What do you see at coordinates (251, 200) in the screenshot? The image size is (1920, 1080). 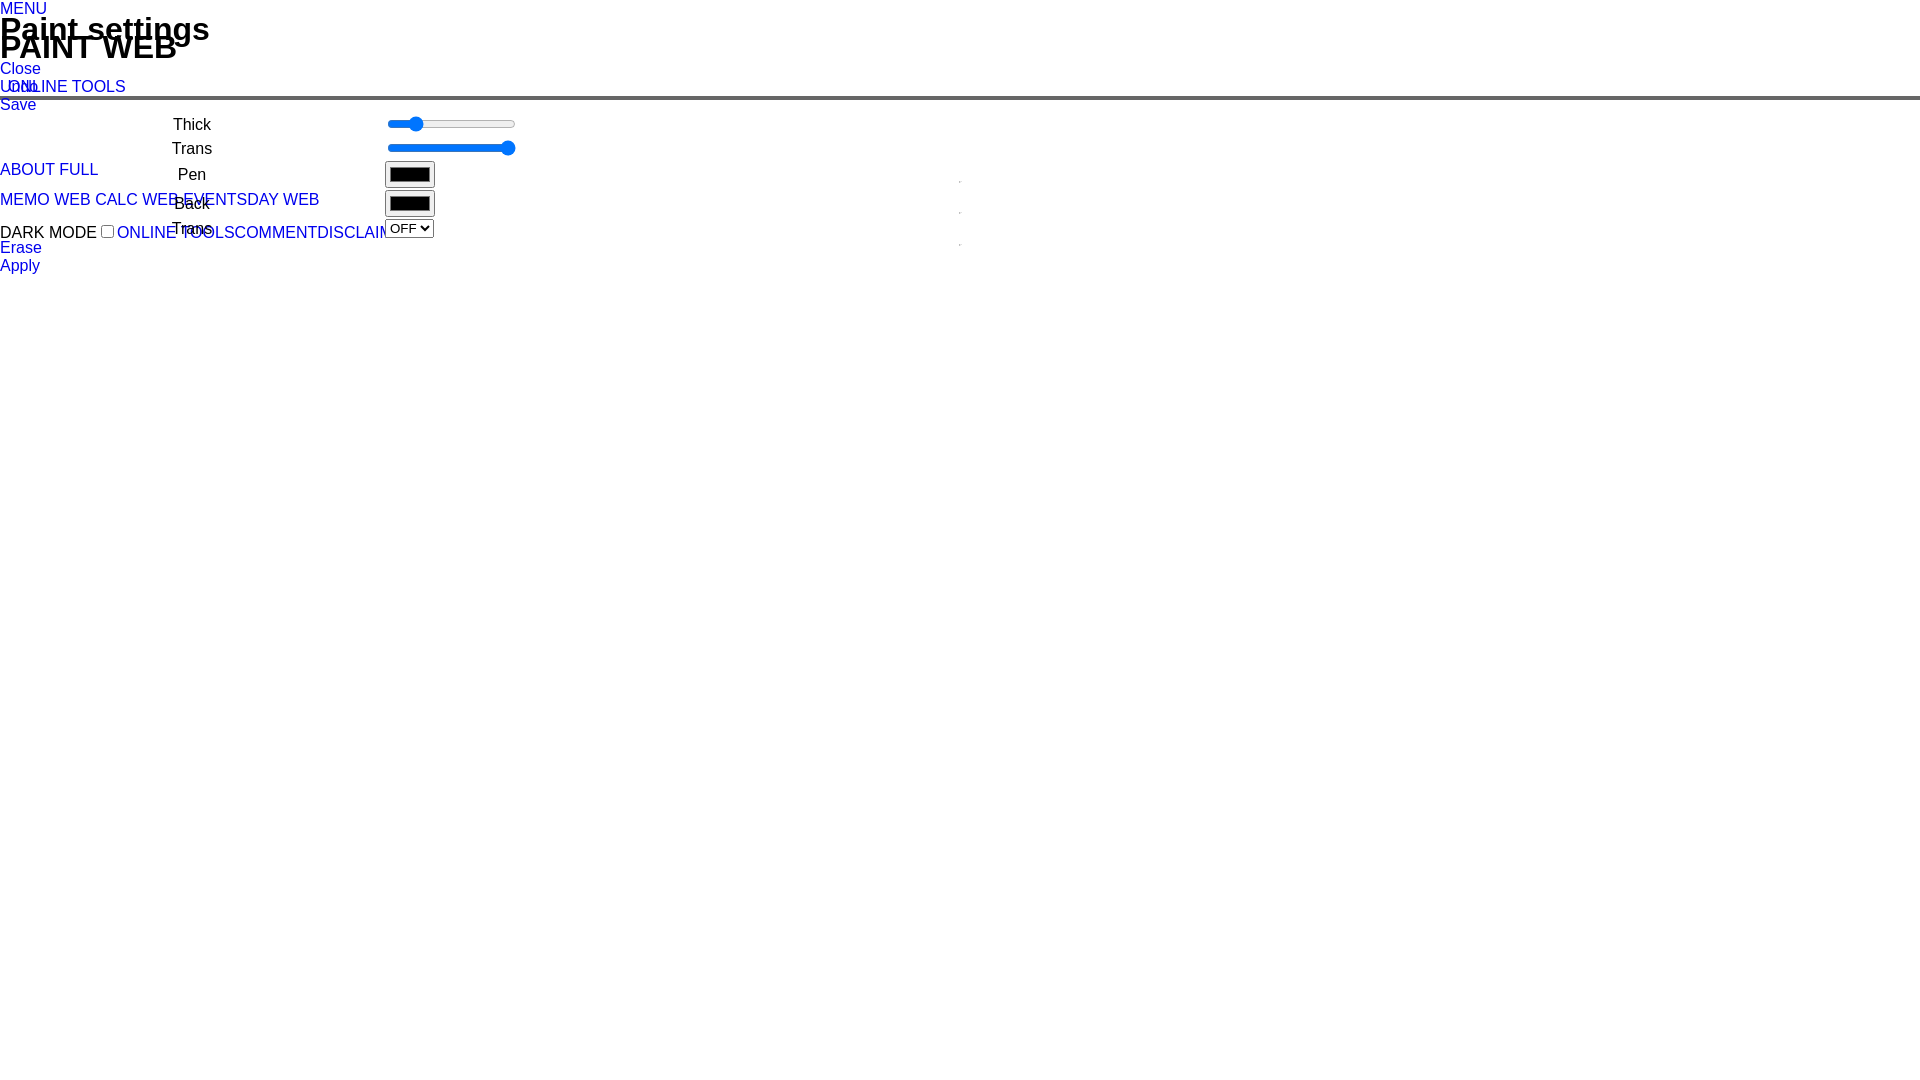 I see `EVENTSDAY WEB` at bounding box center [251, 200].